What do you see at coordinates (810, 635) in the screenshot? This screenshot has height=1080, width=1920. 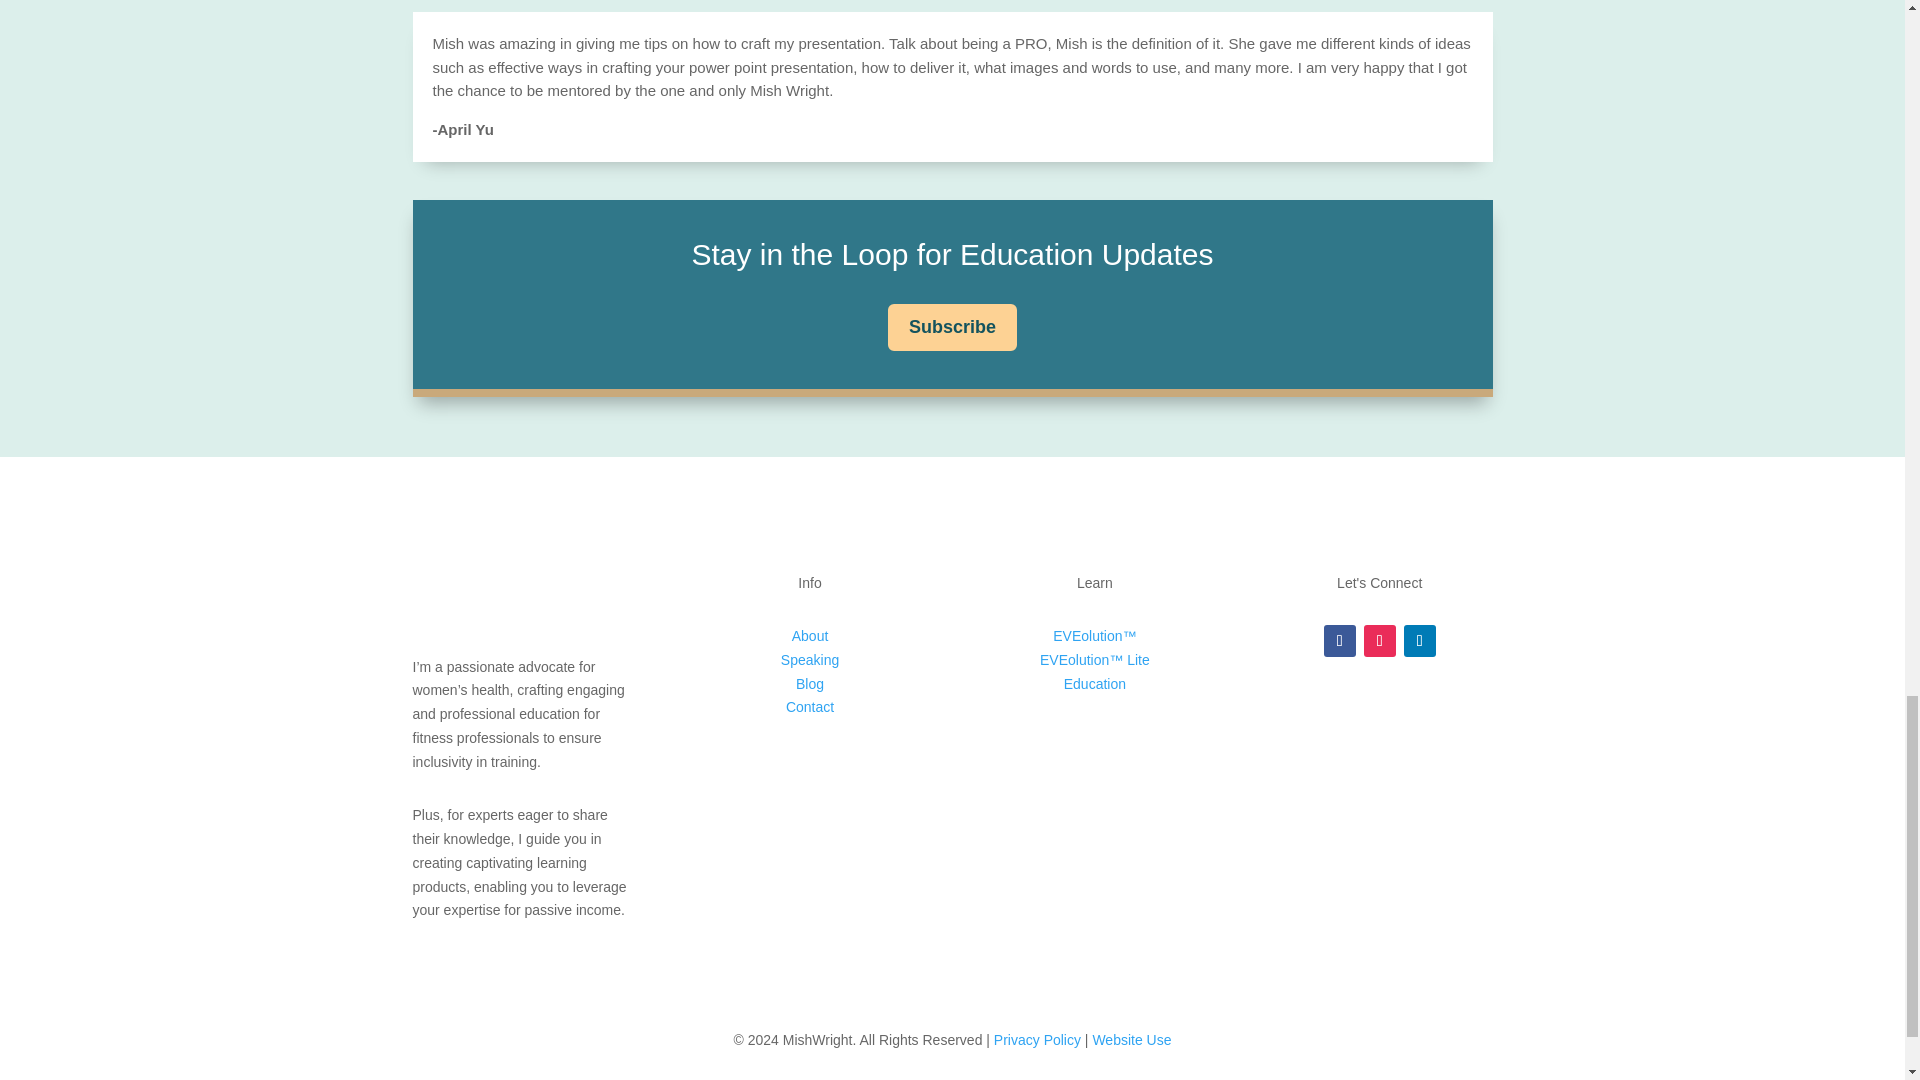 I see `About` at bounding box center [810, 635].